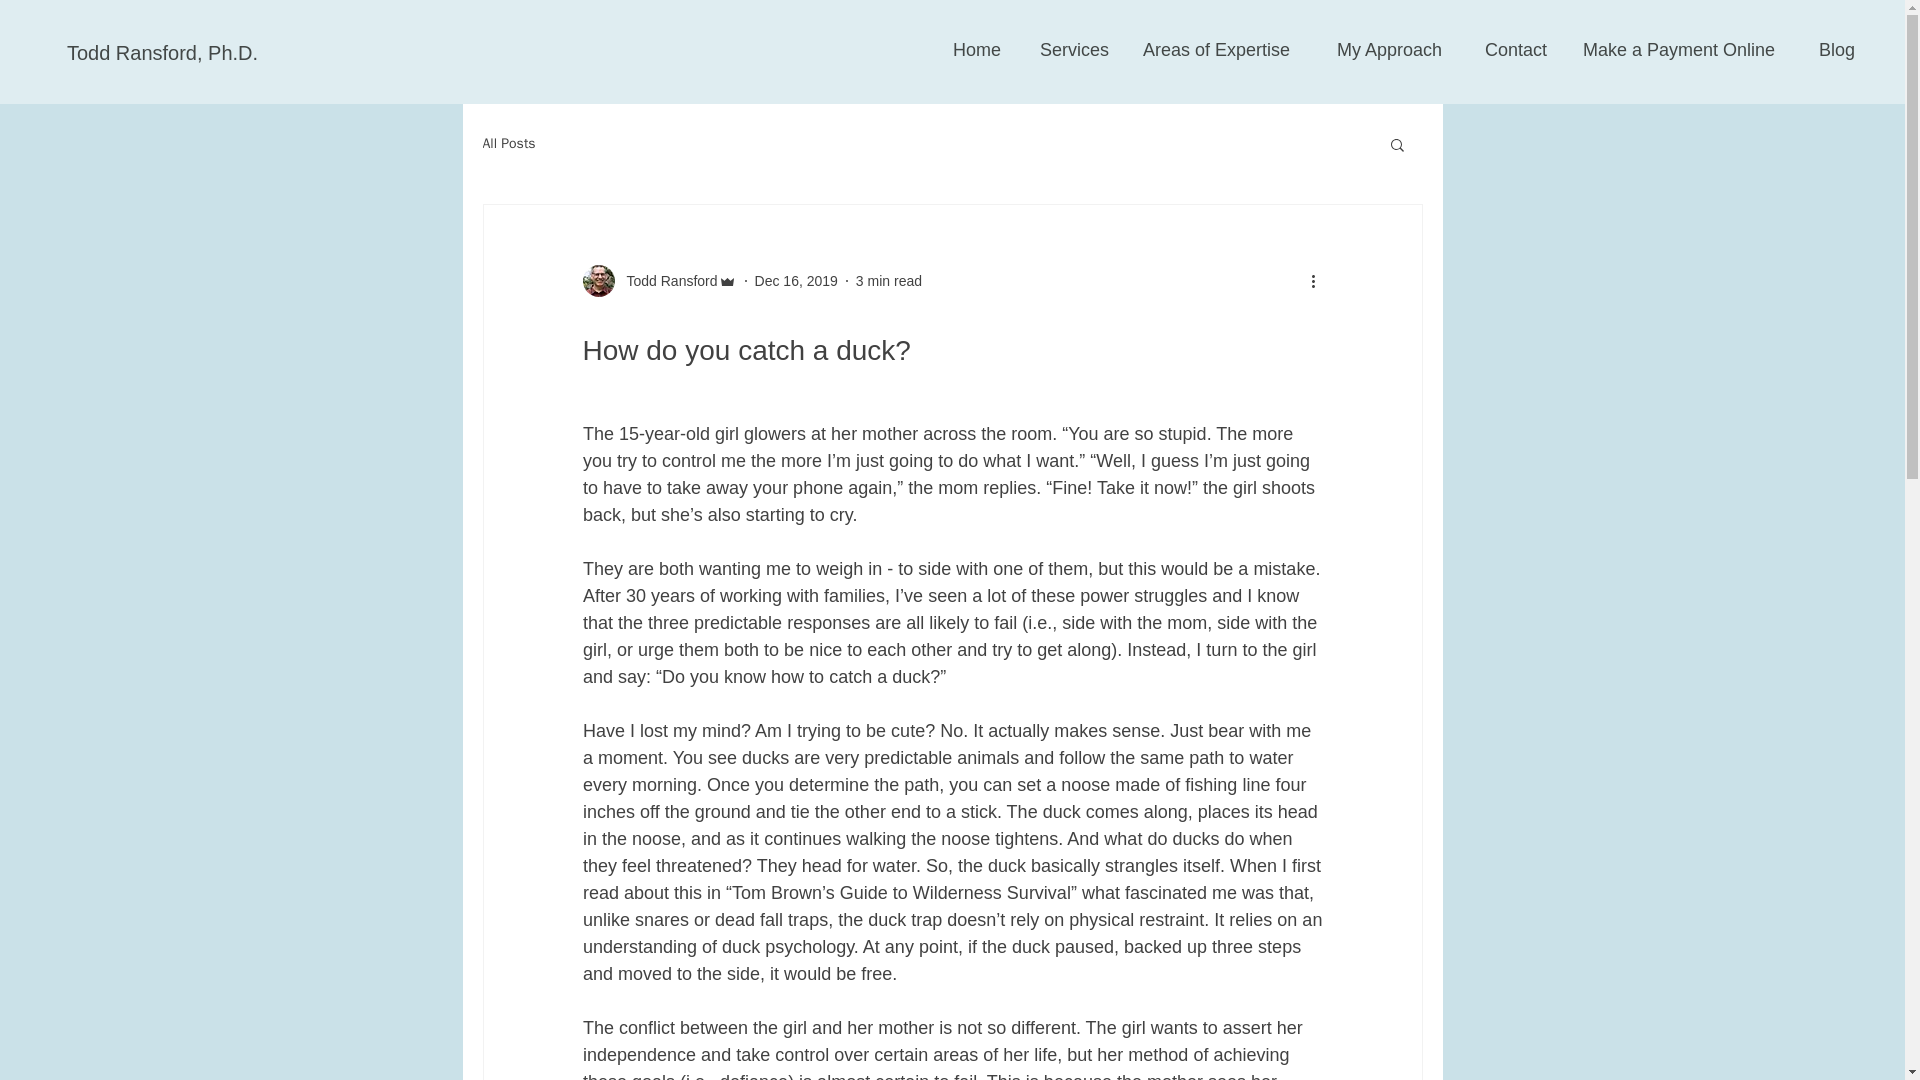 This screenshot has height=1080, width=1920. What do you see at coordinates (665, 280) in the screenshot?
I see `Todd Ransford` at bounding box center [665, 280].